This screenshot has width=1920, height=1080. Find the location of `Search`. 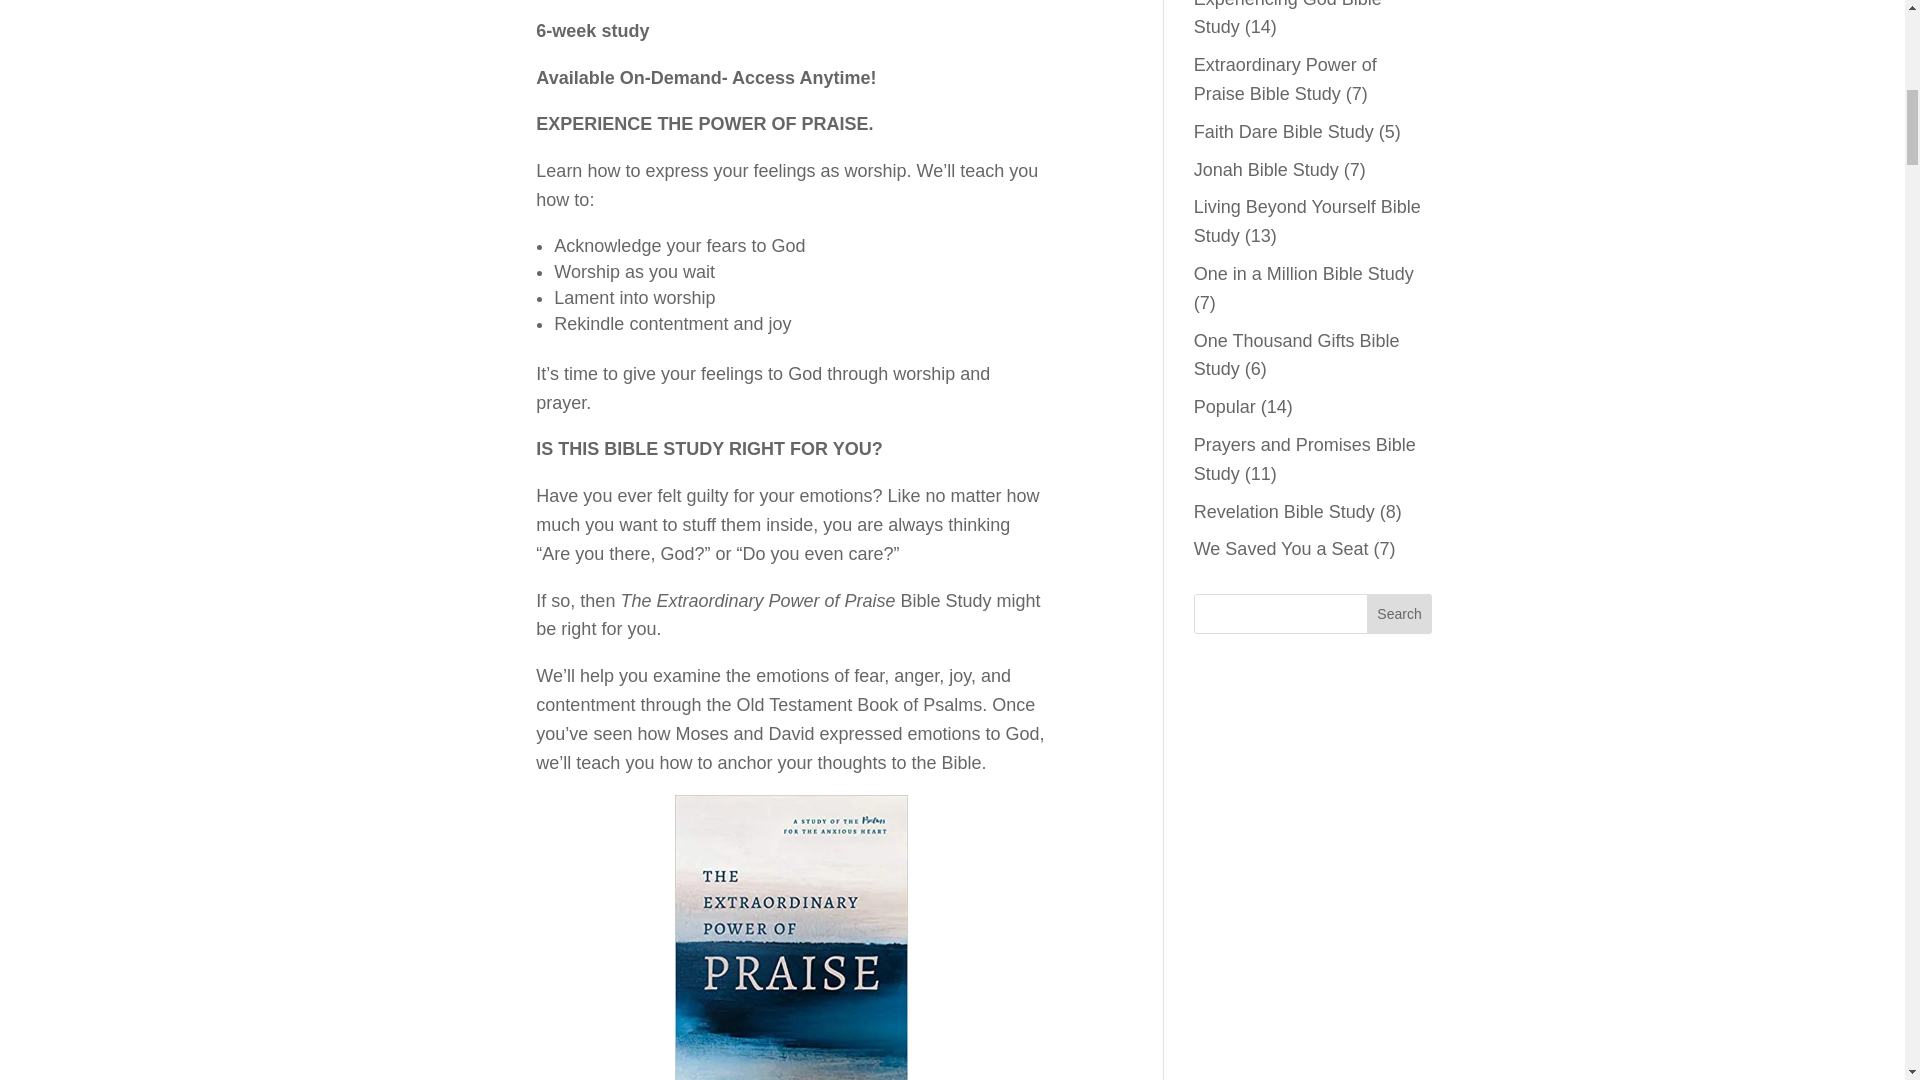

Search is located at coordinates (1400, 614).